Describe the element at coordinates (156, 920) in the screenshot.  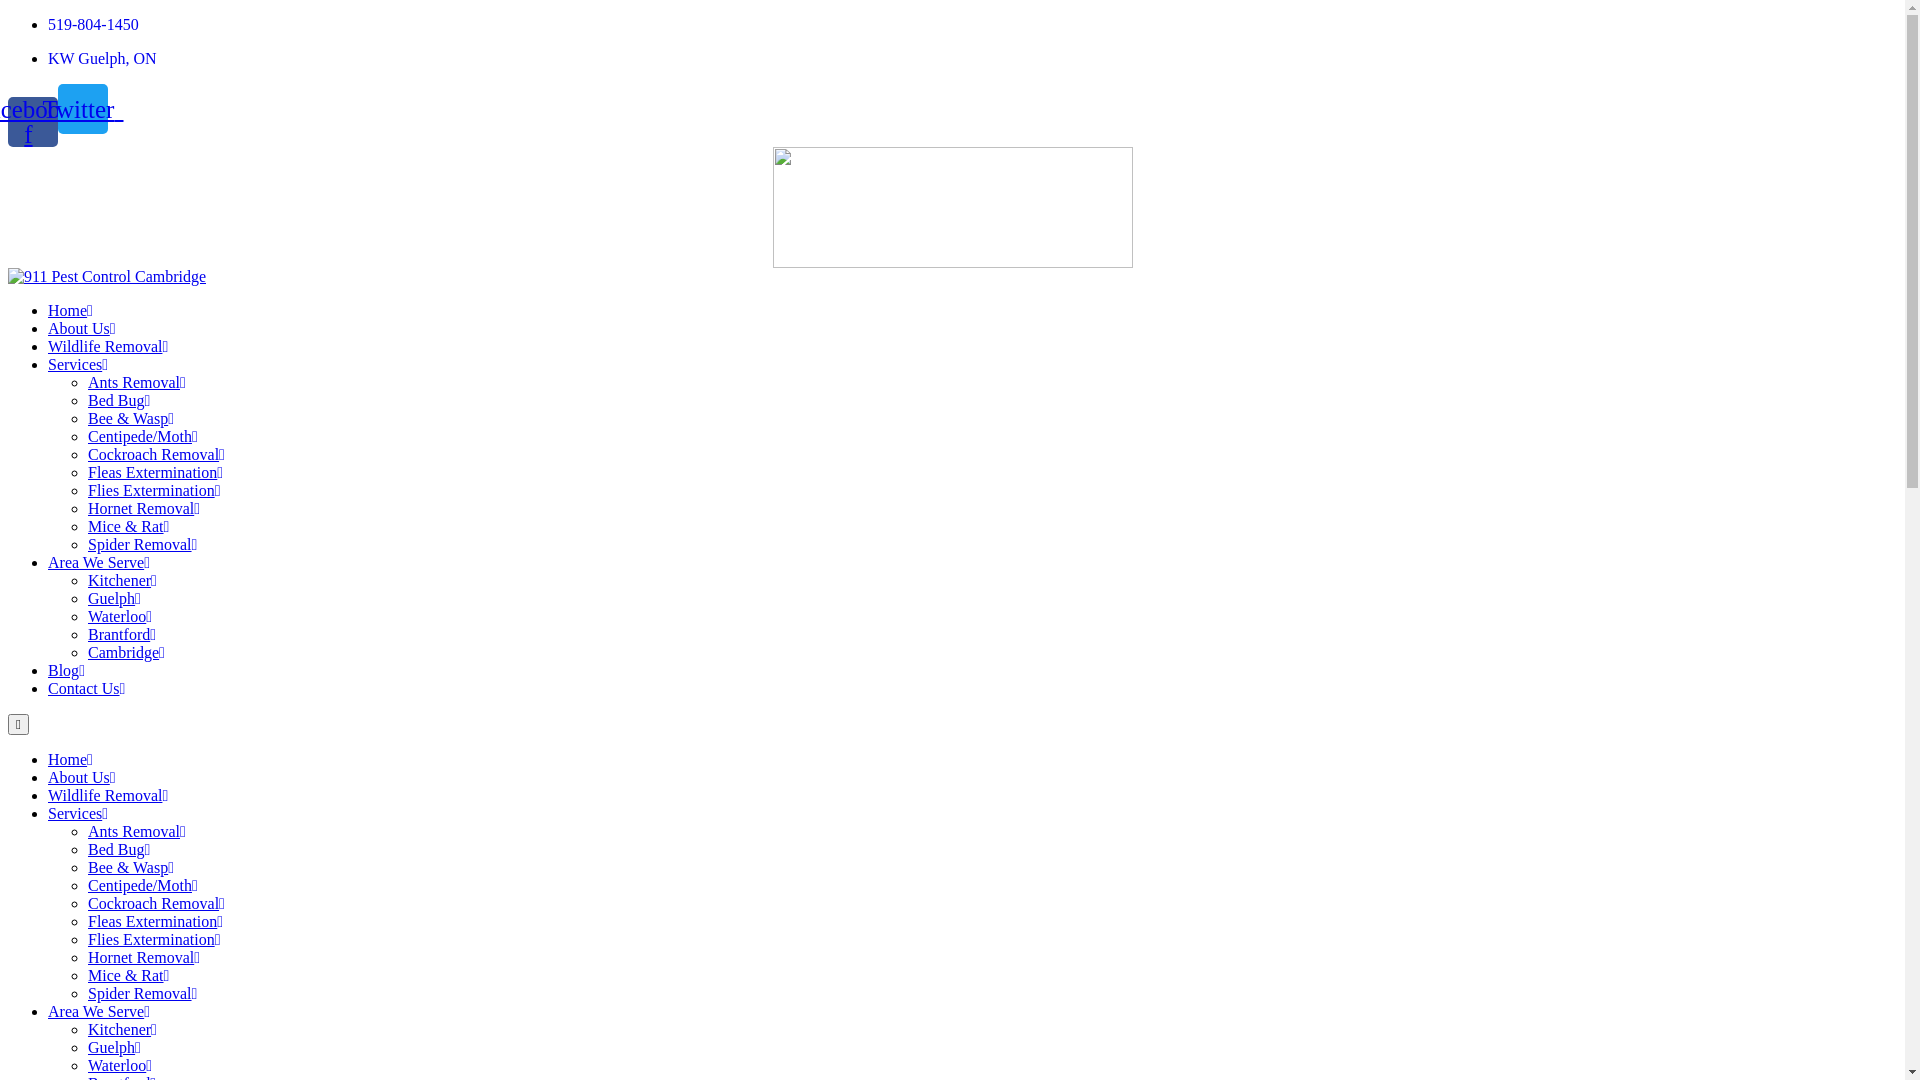
I see `Fleas Extermination` at that location.